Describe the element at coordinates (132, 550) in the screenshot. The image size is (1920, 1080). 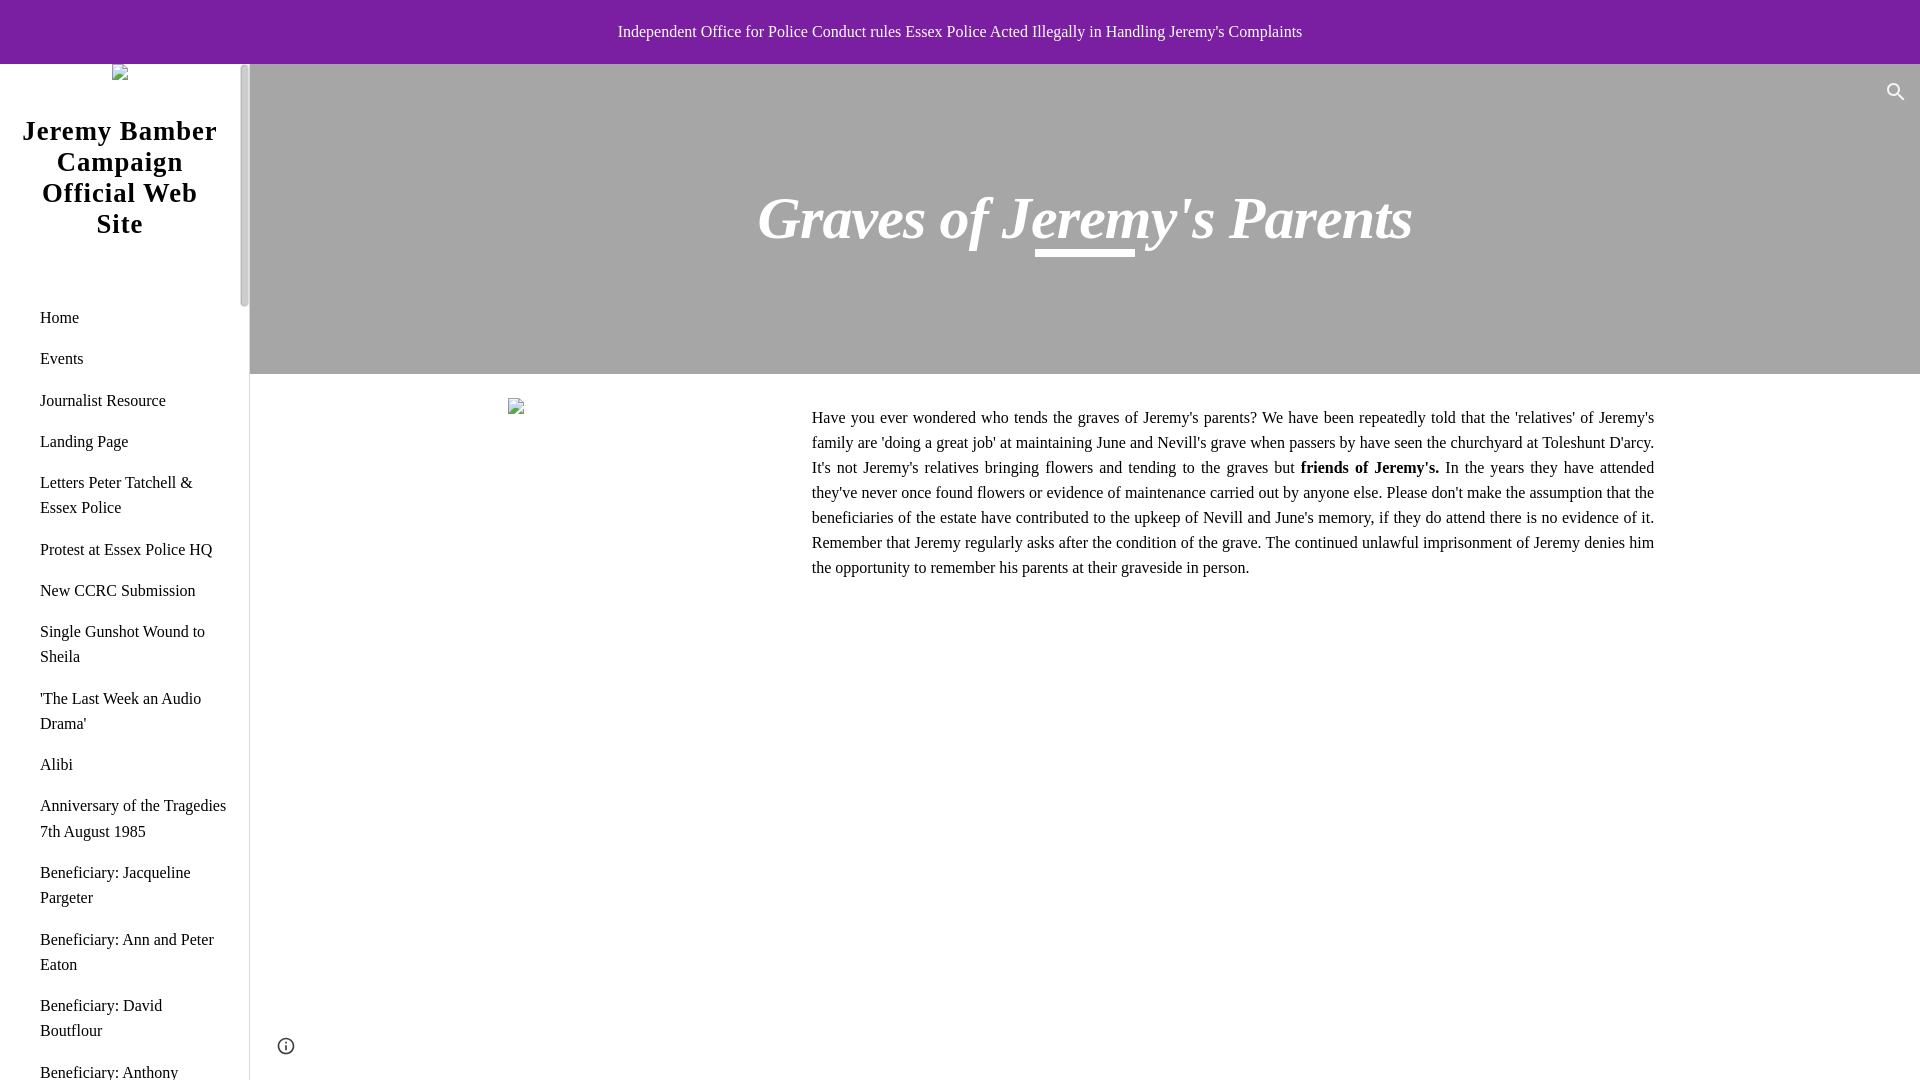
I see `Protest at Essex Police HQ` at that location.